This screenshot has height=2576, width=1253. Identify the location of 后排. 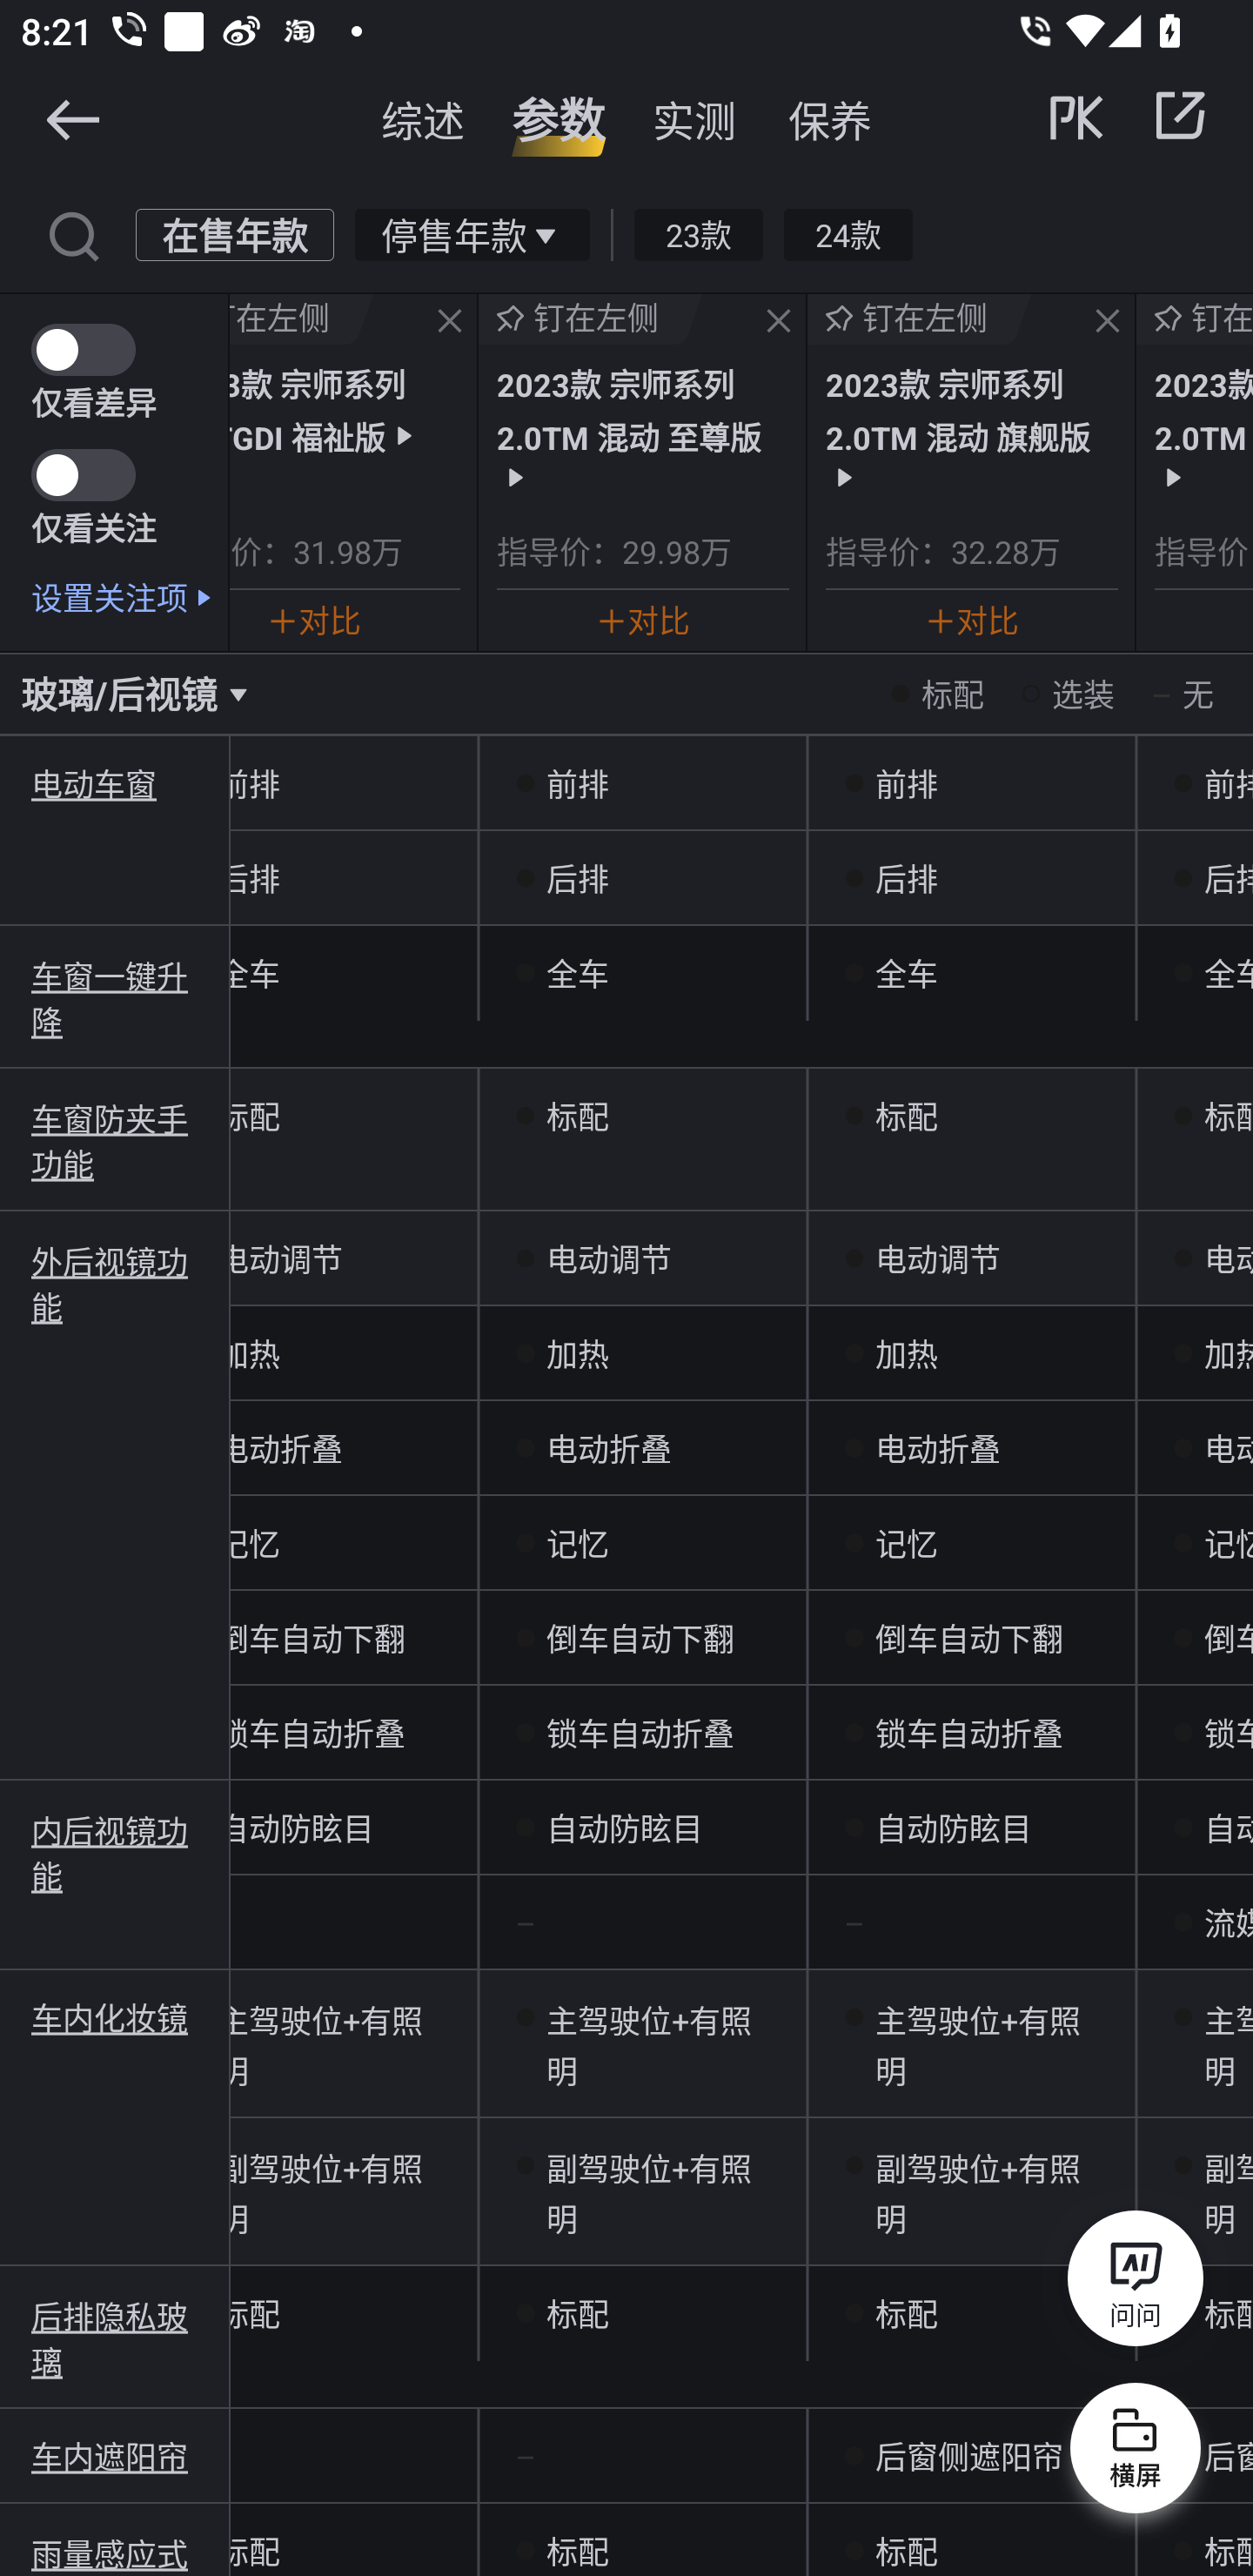
(971, 878).